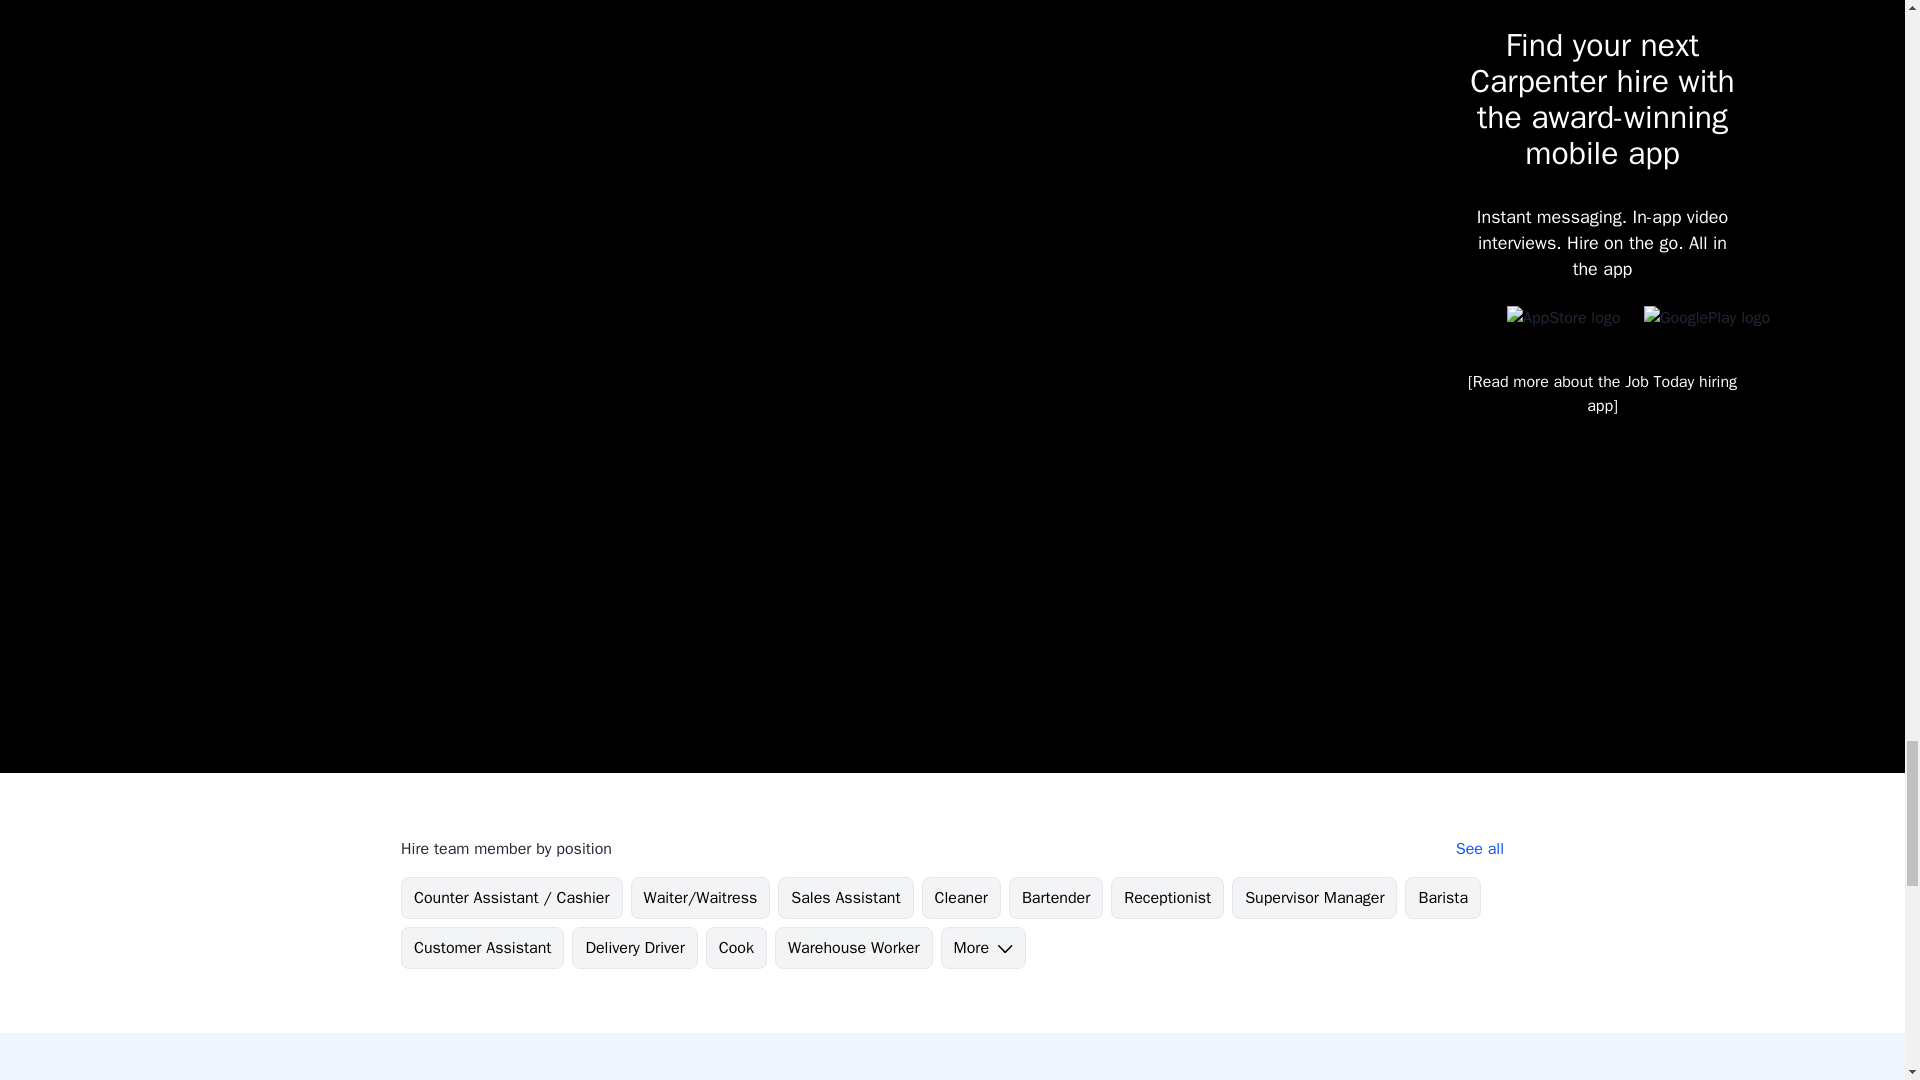 The image size is (1920, 1080). What do you see at coordinates (1711, 325) in the screenshot?
I see `JOB TODAY Android Application` at bounding box center [1711, 325].